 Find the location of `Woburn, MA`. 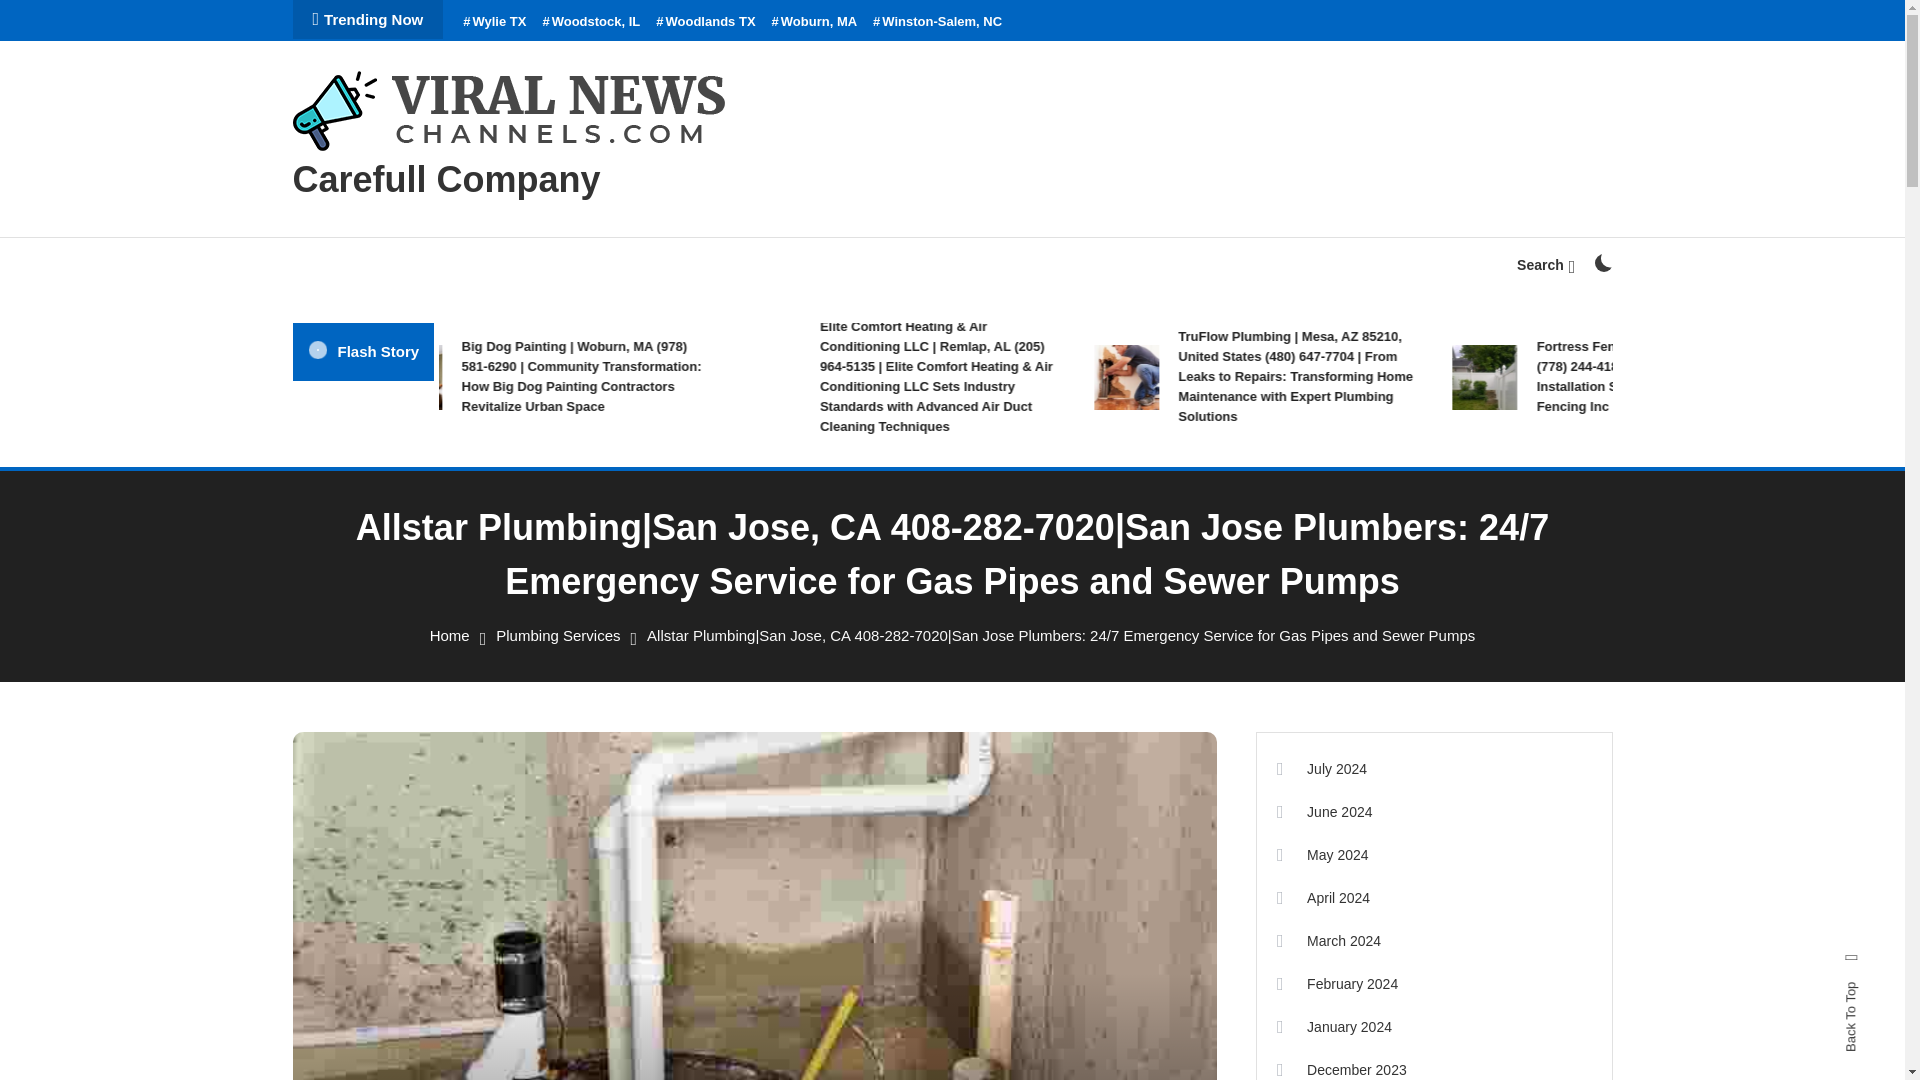

Woburn, MA is located at coordinates (814, 22).